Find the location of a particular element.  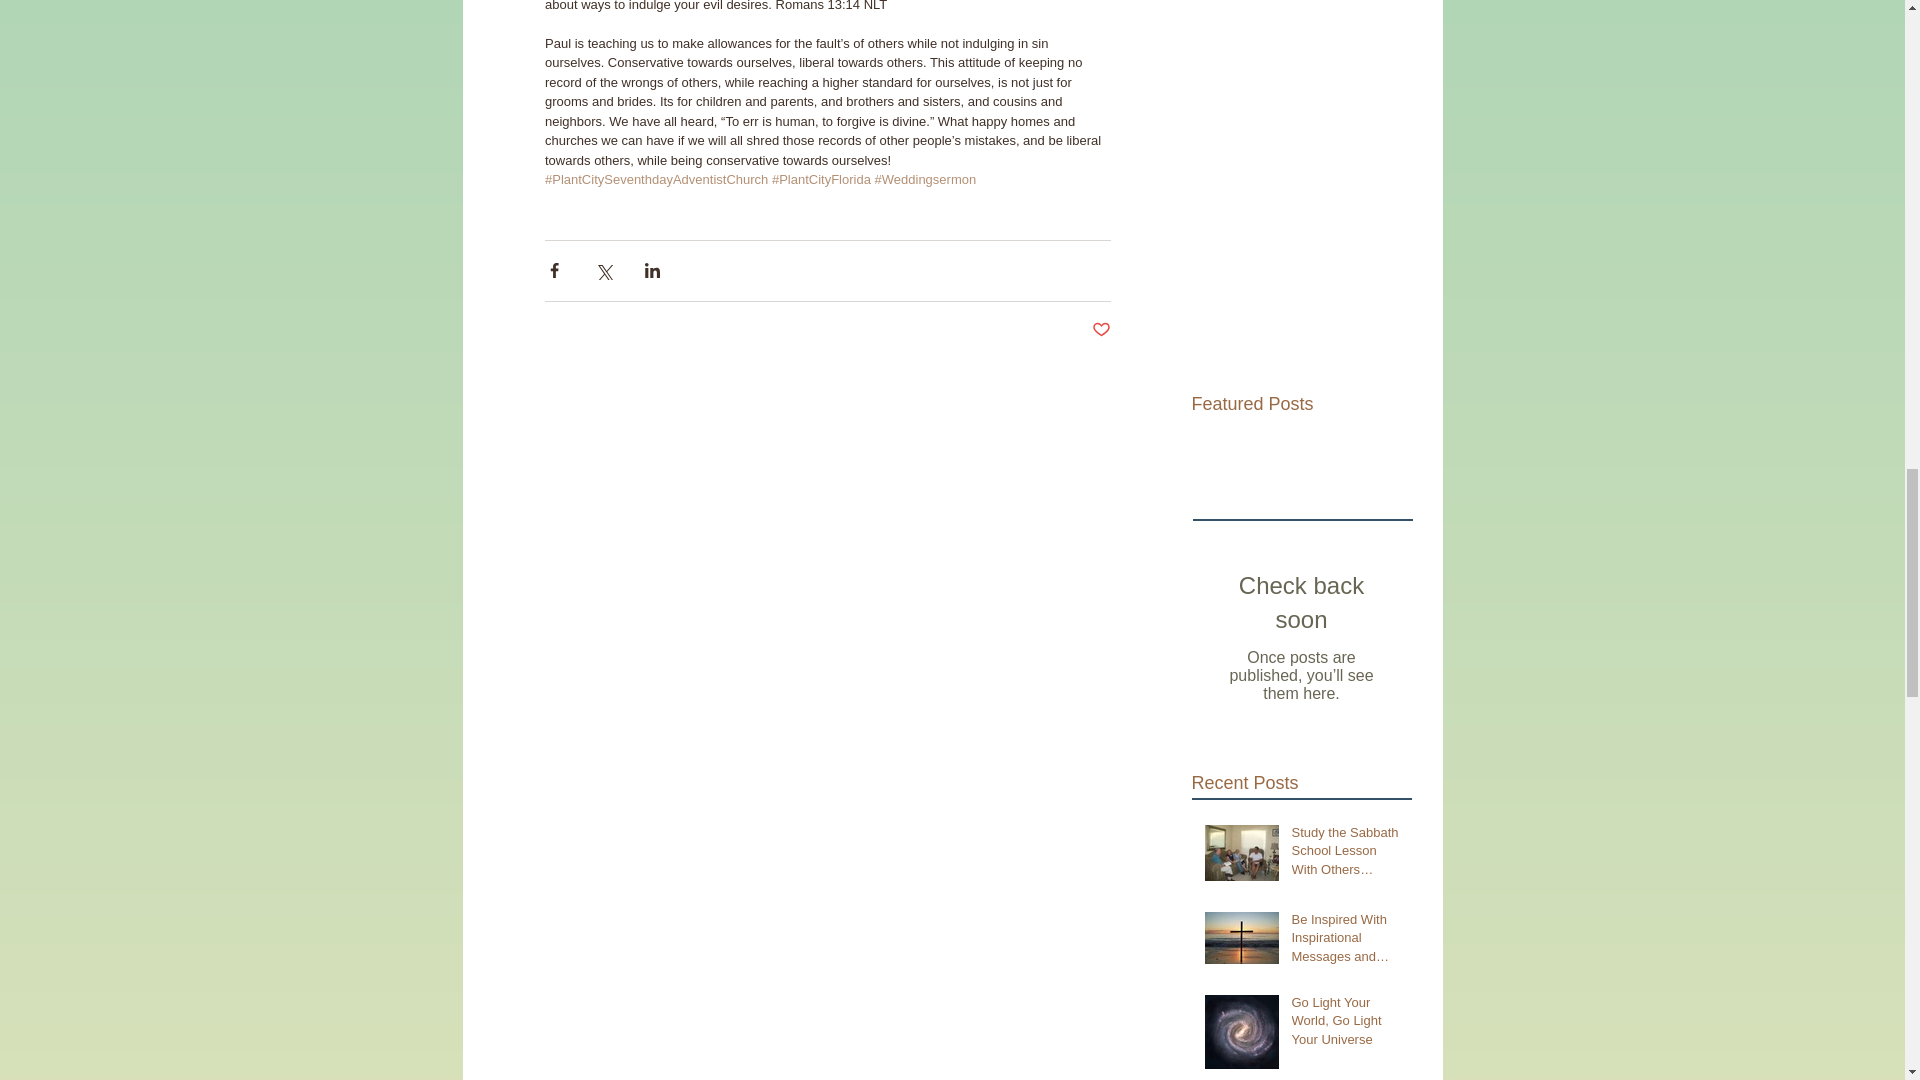

Go Light Your World, Go Light Your Universe is located at coordinates (1346, 1025).